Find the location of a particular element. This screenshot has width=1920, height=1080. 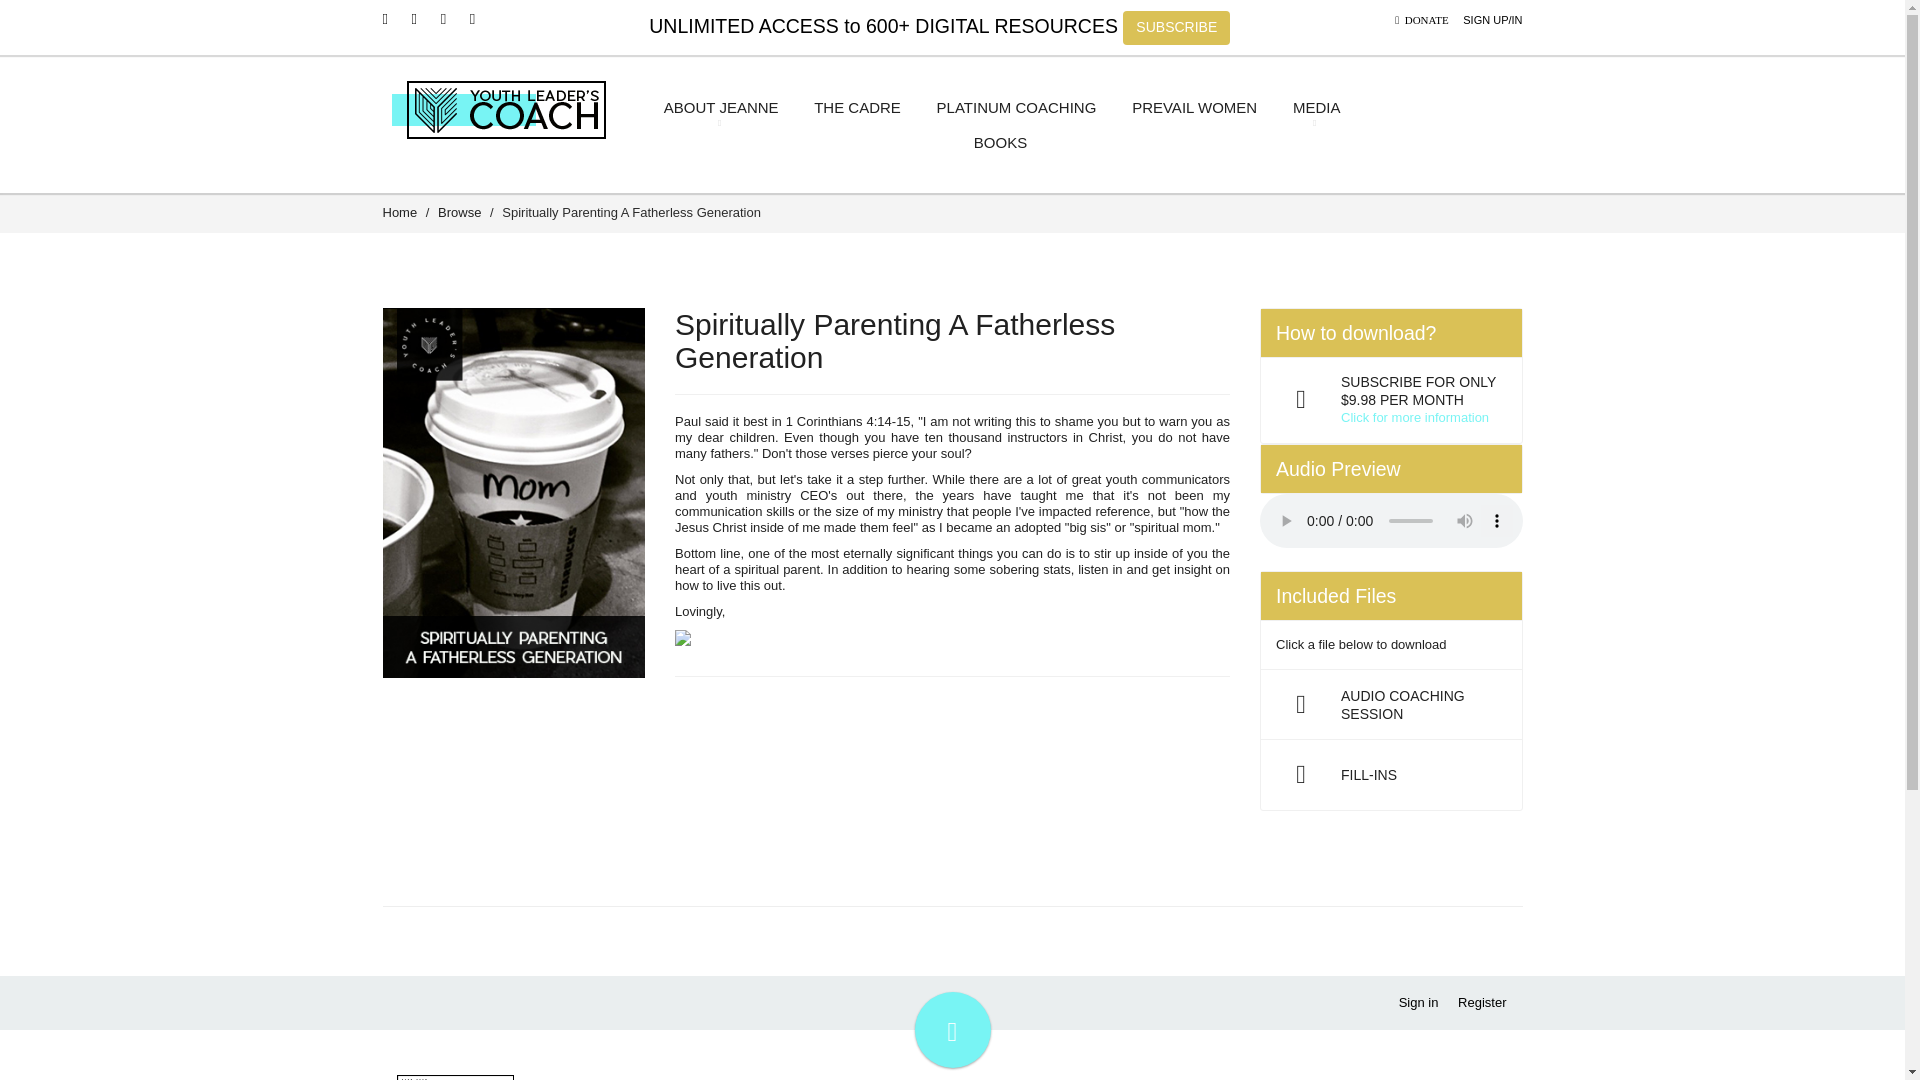

 THE CADRE is located at coordinates (856, 111).